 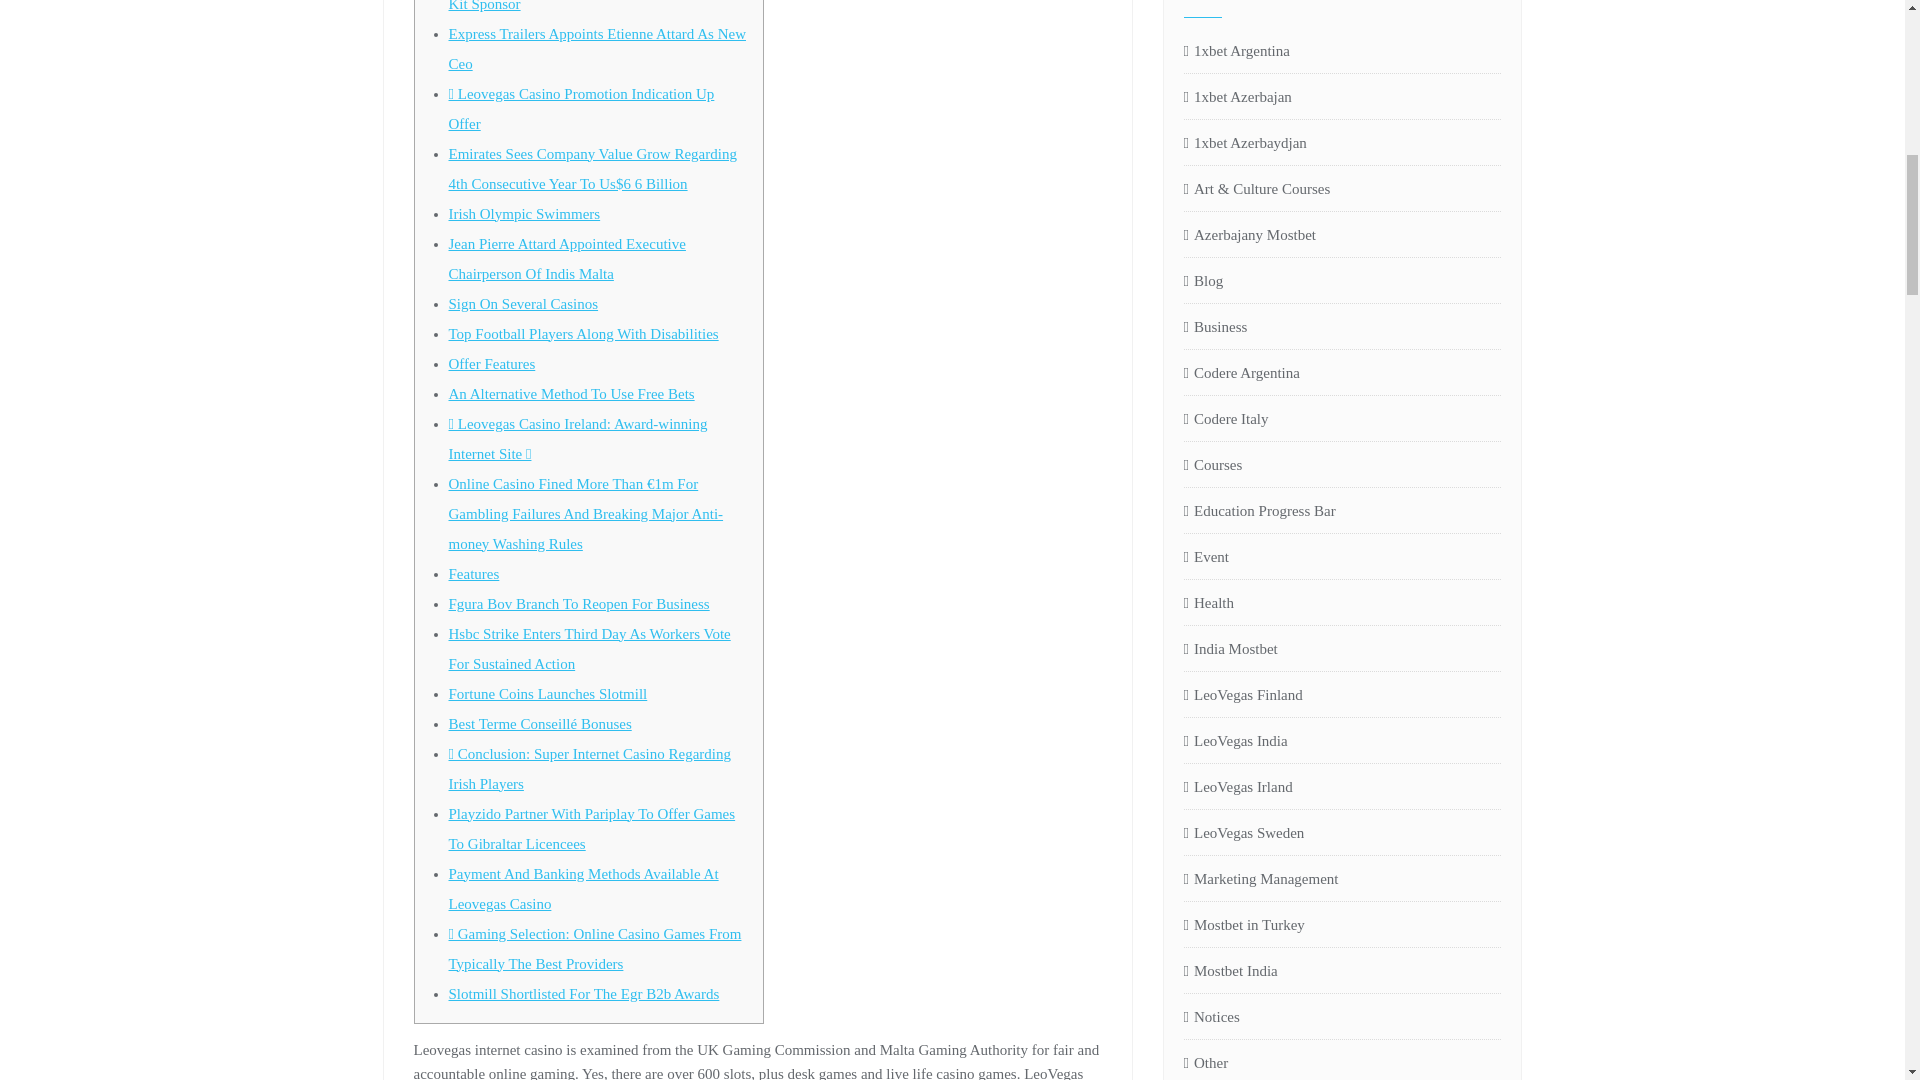 I want to click on An Alternative Method To Use Free Bets, so click(x=570, y=393).